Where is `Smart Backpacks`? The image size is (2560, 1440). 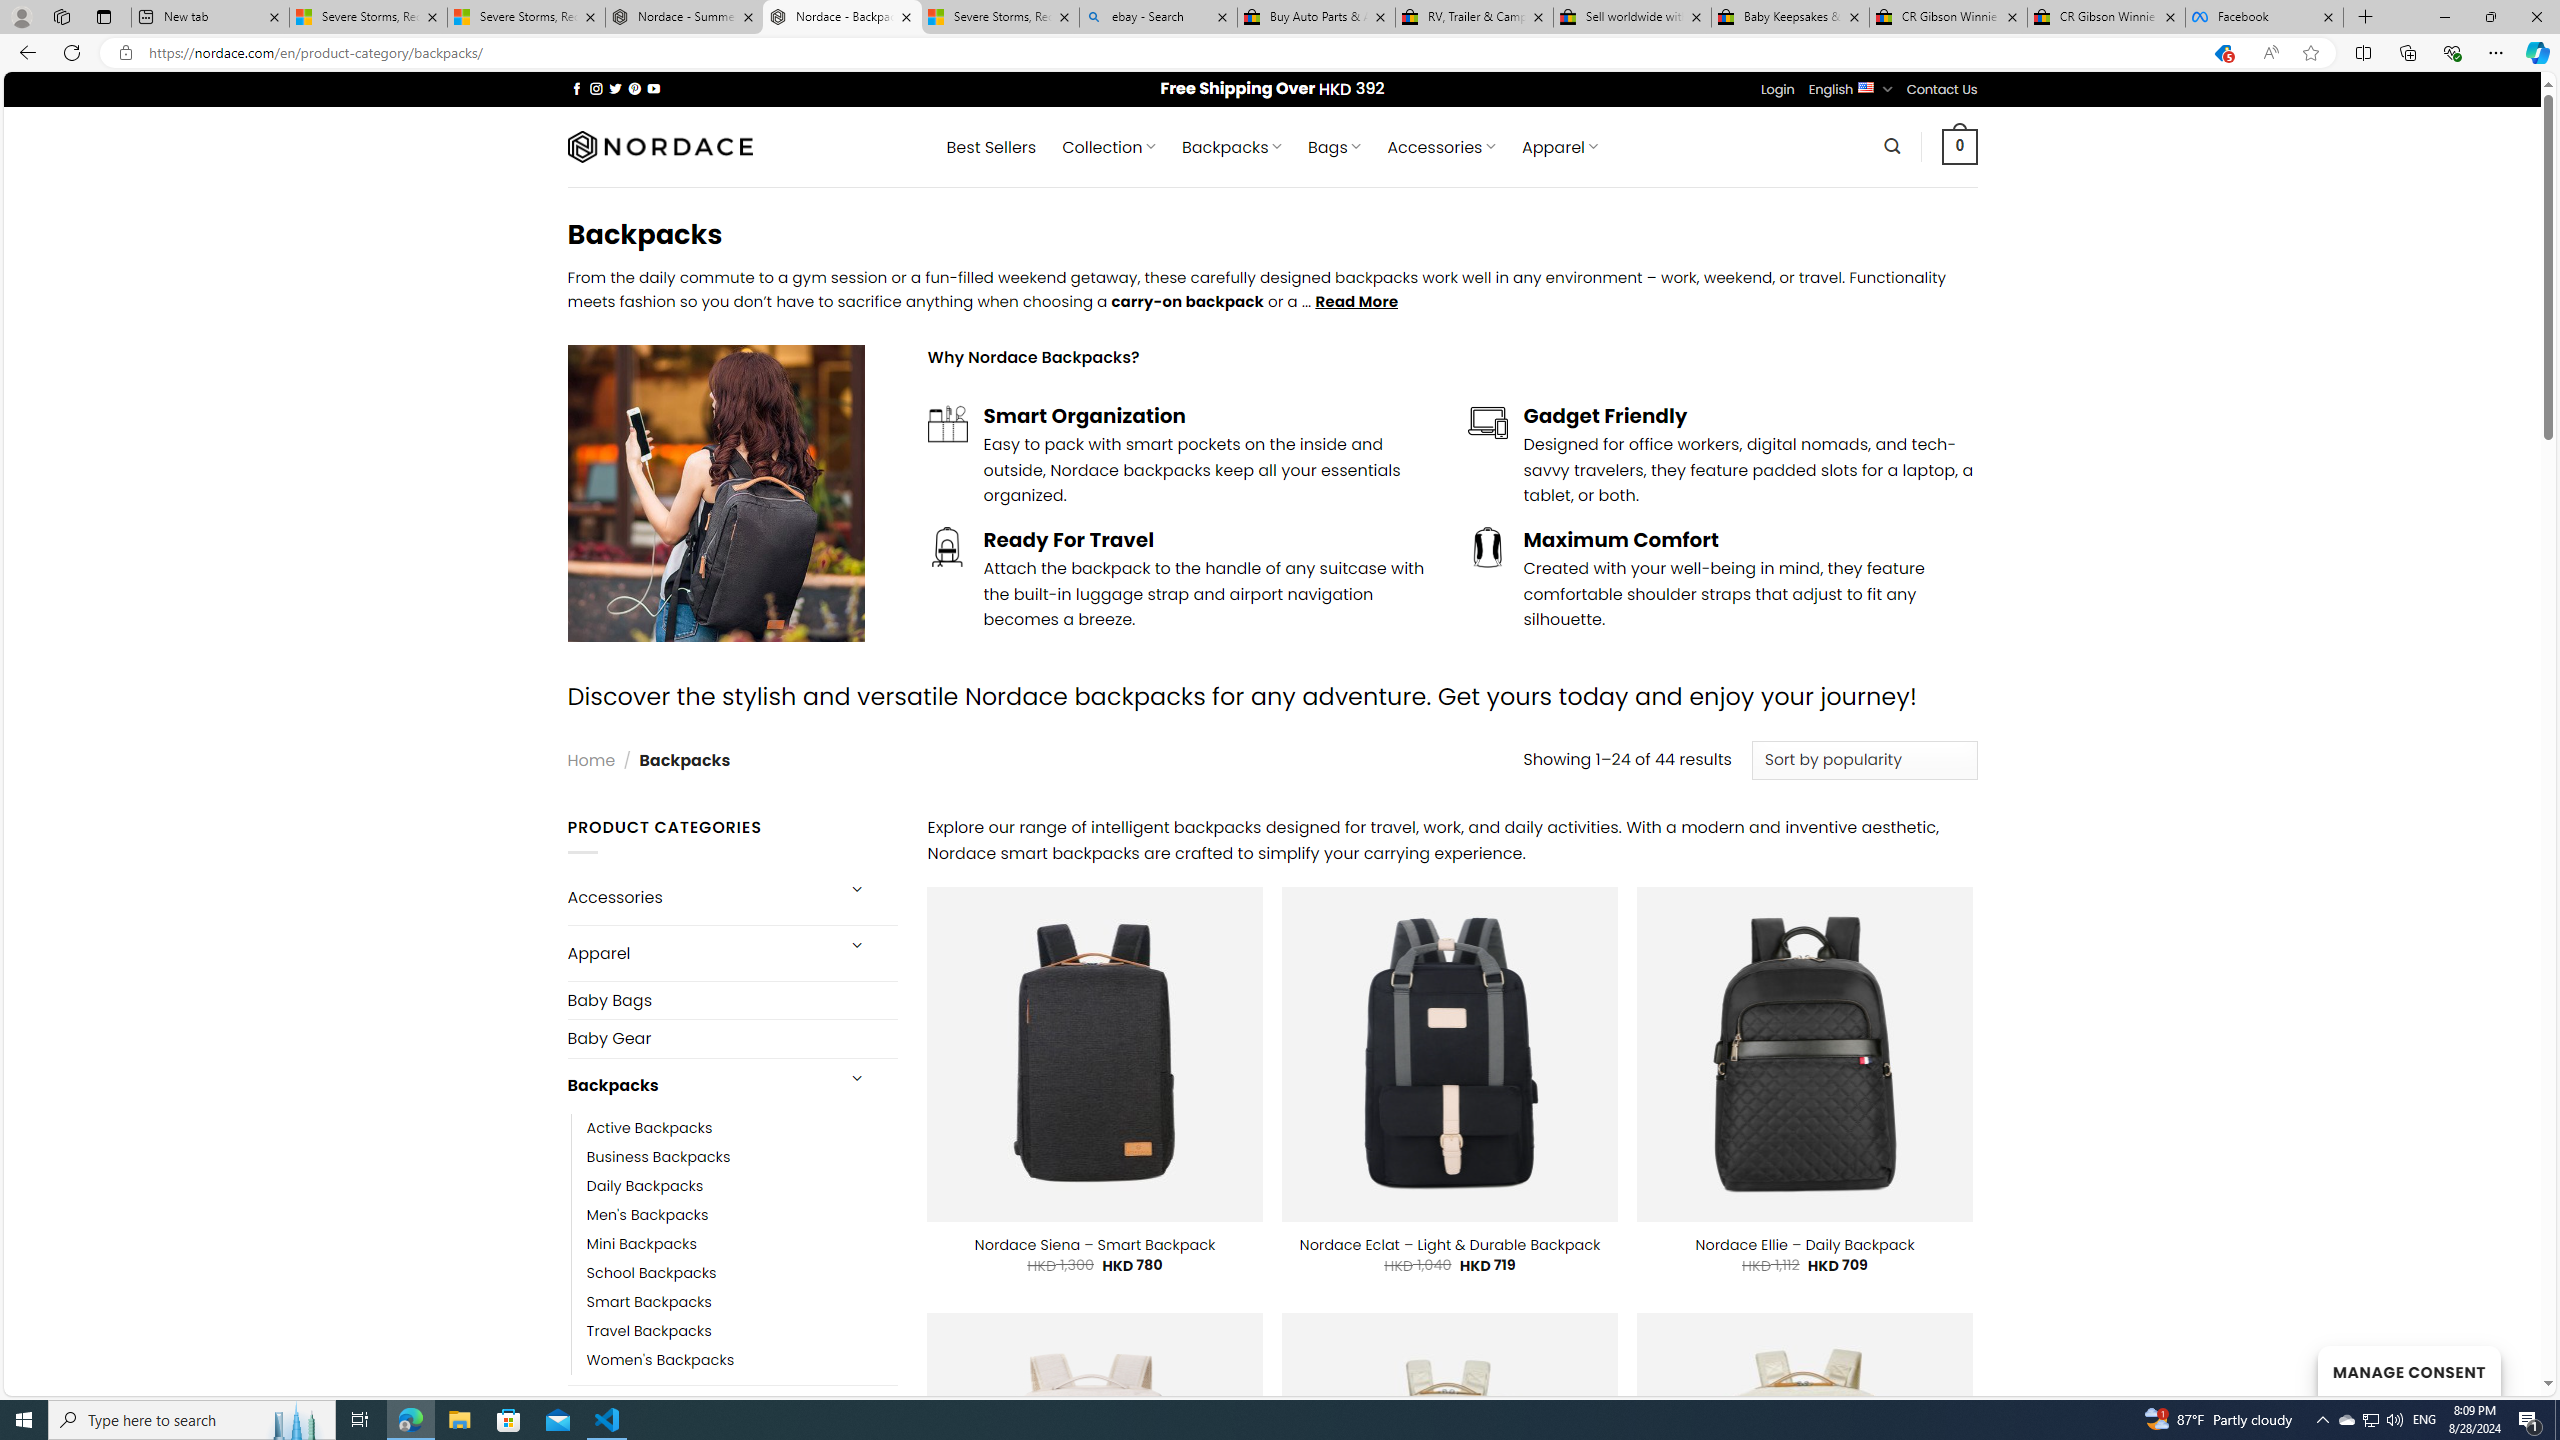
Smart Backpacks is located at coordinates (742, 1302).